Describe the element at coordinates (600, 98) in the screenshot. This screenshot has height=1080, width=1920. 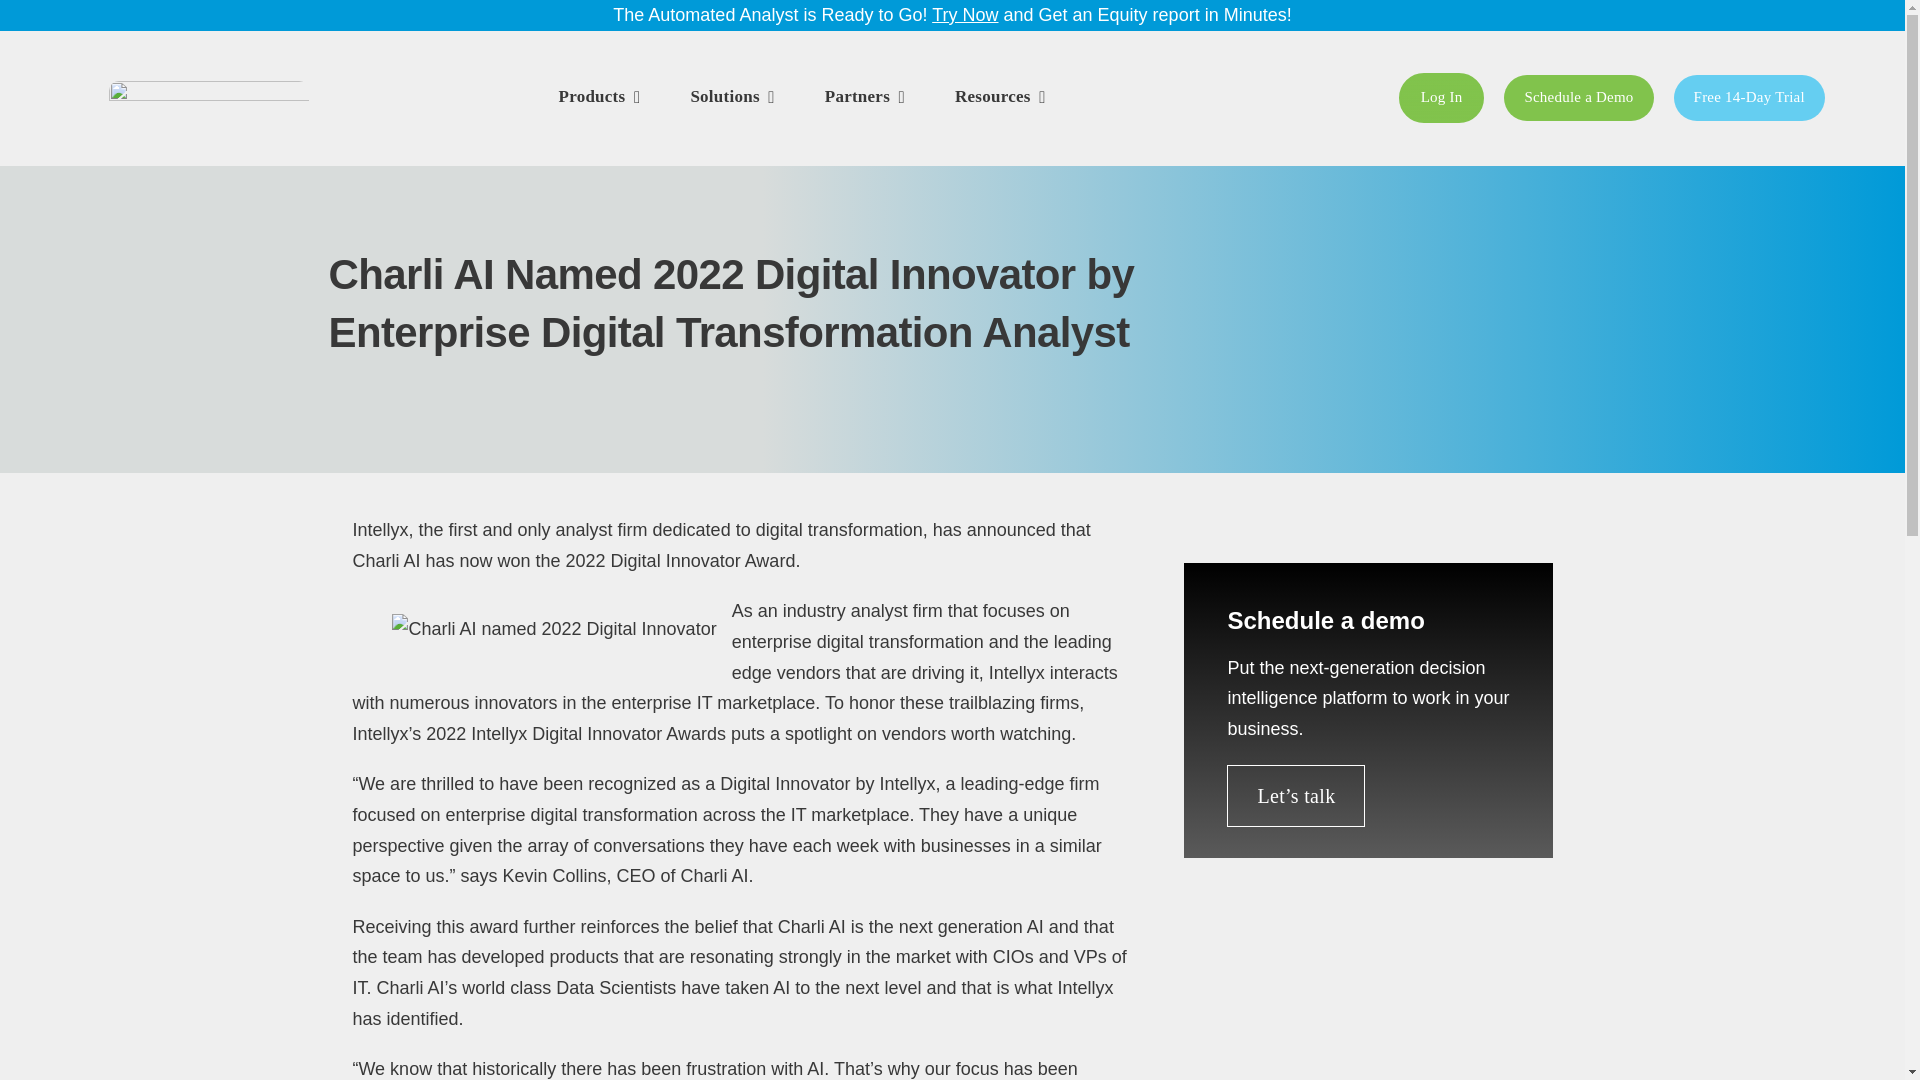
I see `Products` at that location.